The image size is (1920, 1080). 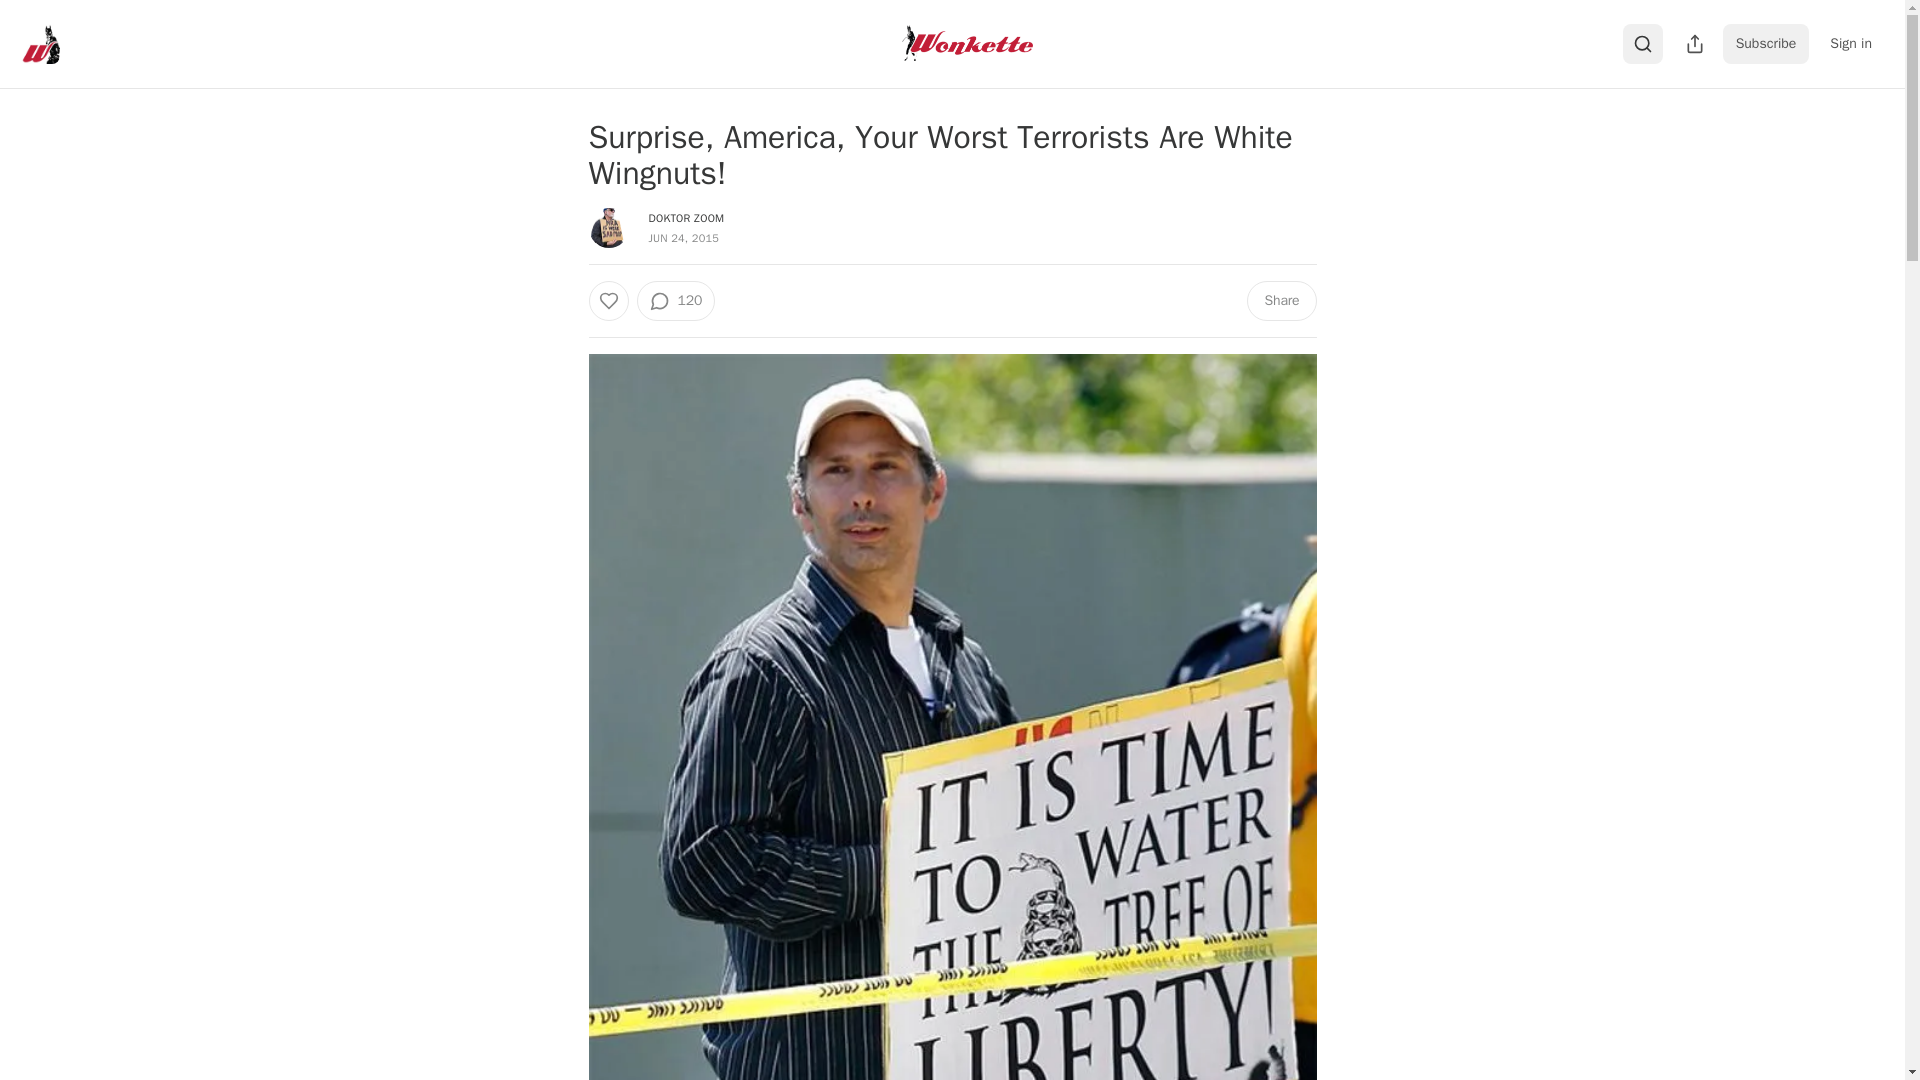 I want to click on 120, so click(x=674, y=300).